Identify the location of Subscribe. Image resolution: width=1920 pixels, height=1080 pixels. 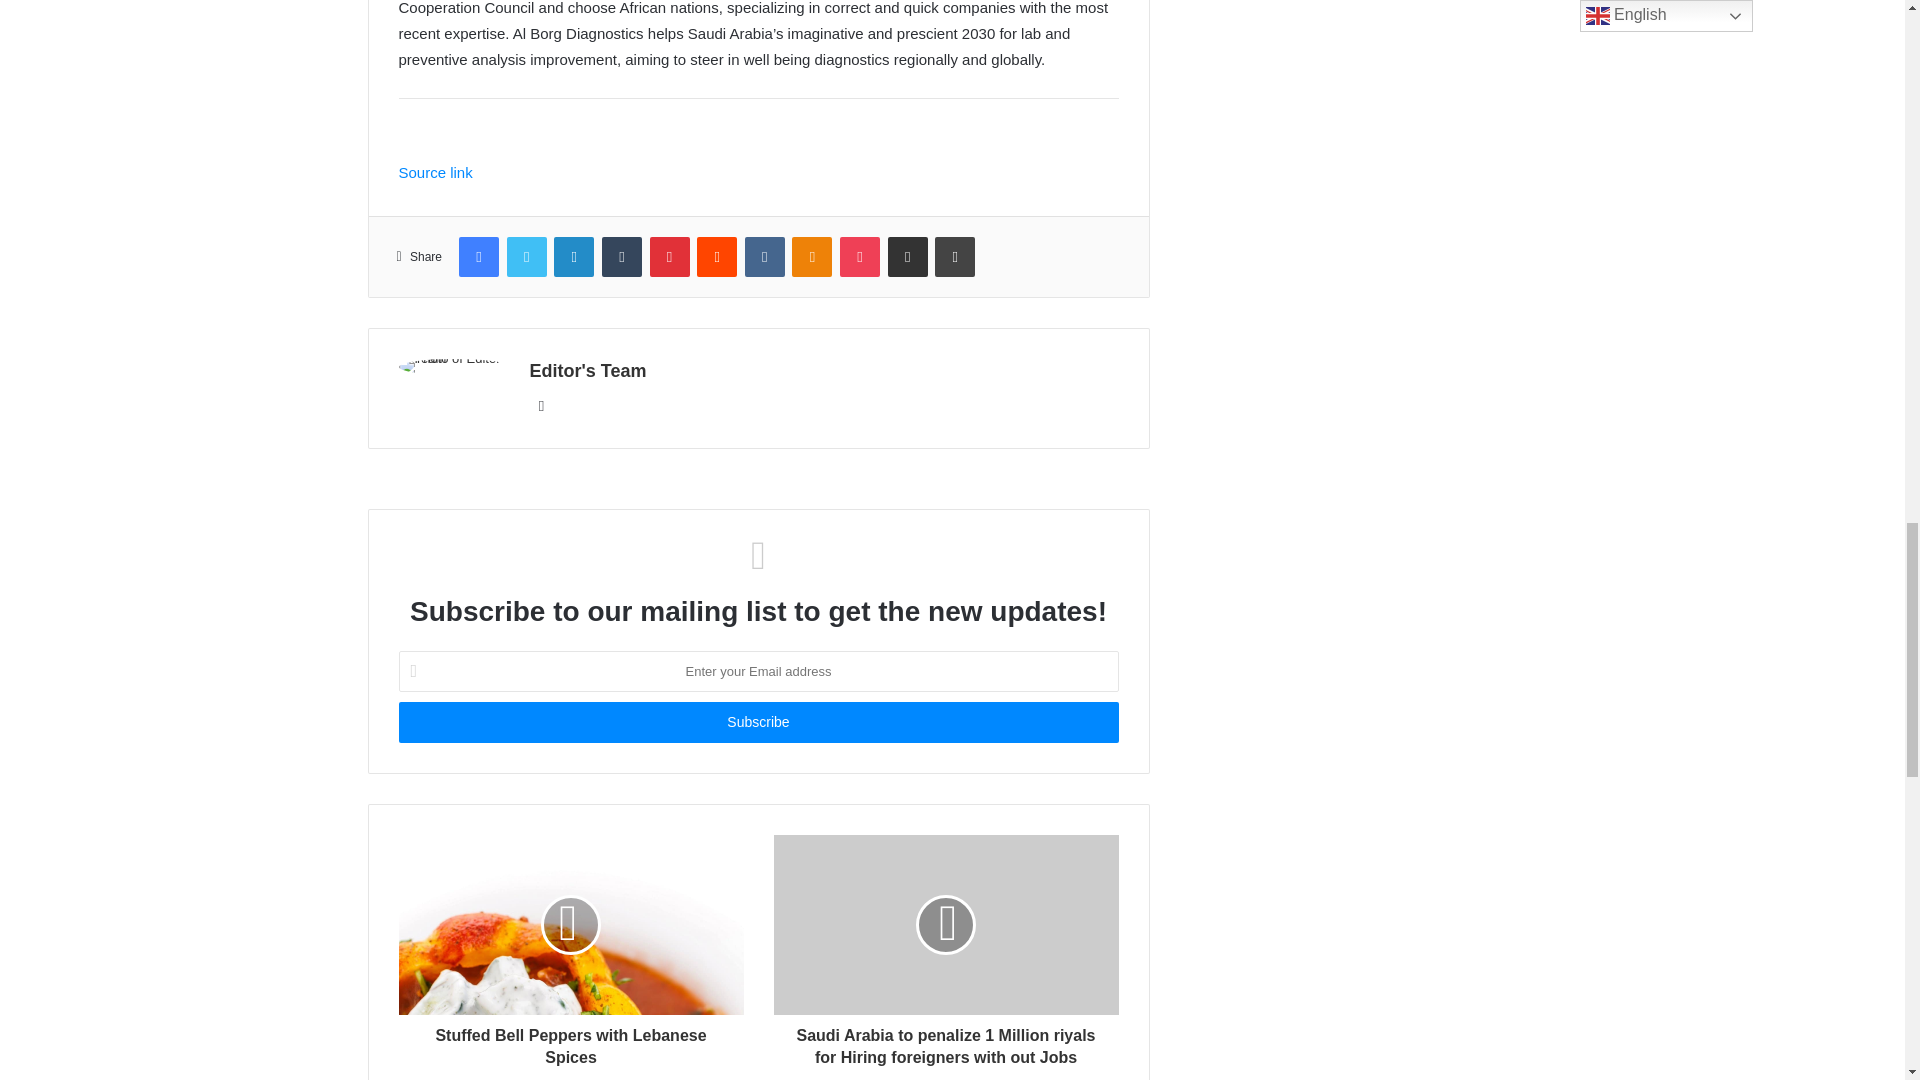
(757, 722).